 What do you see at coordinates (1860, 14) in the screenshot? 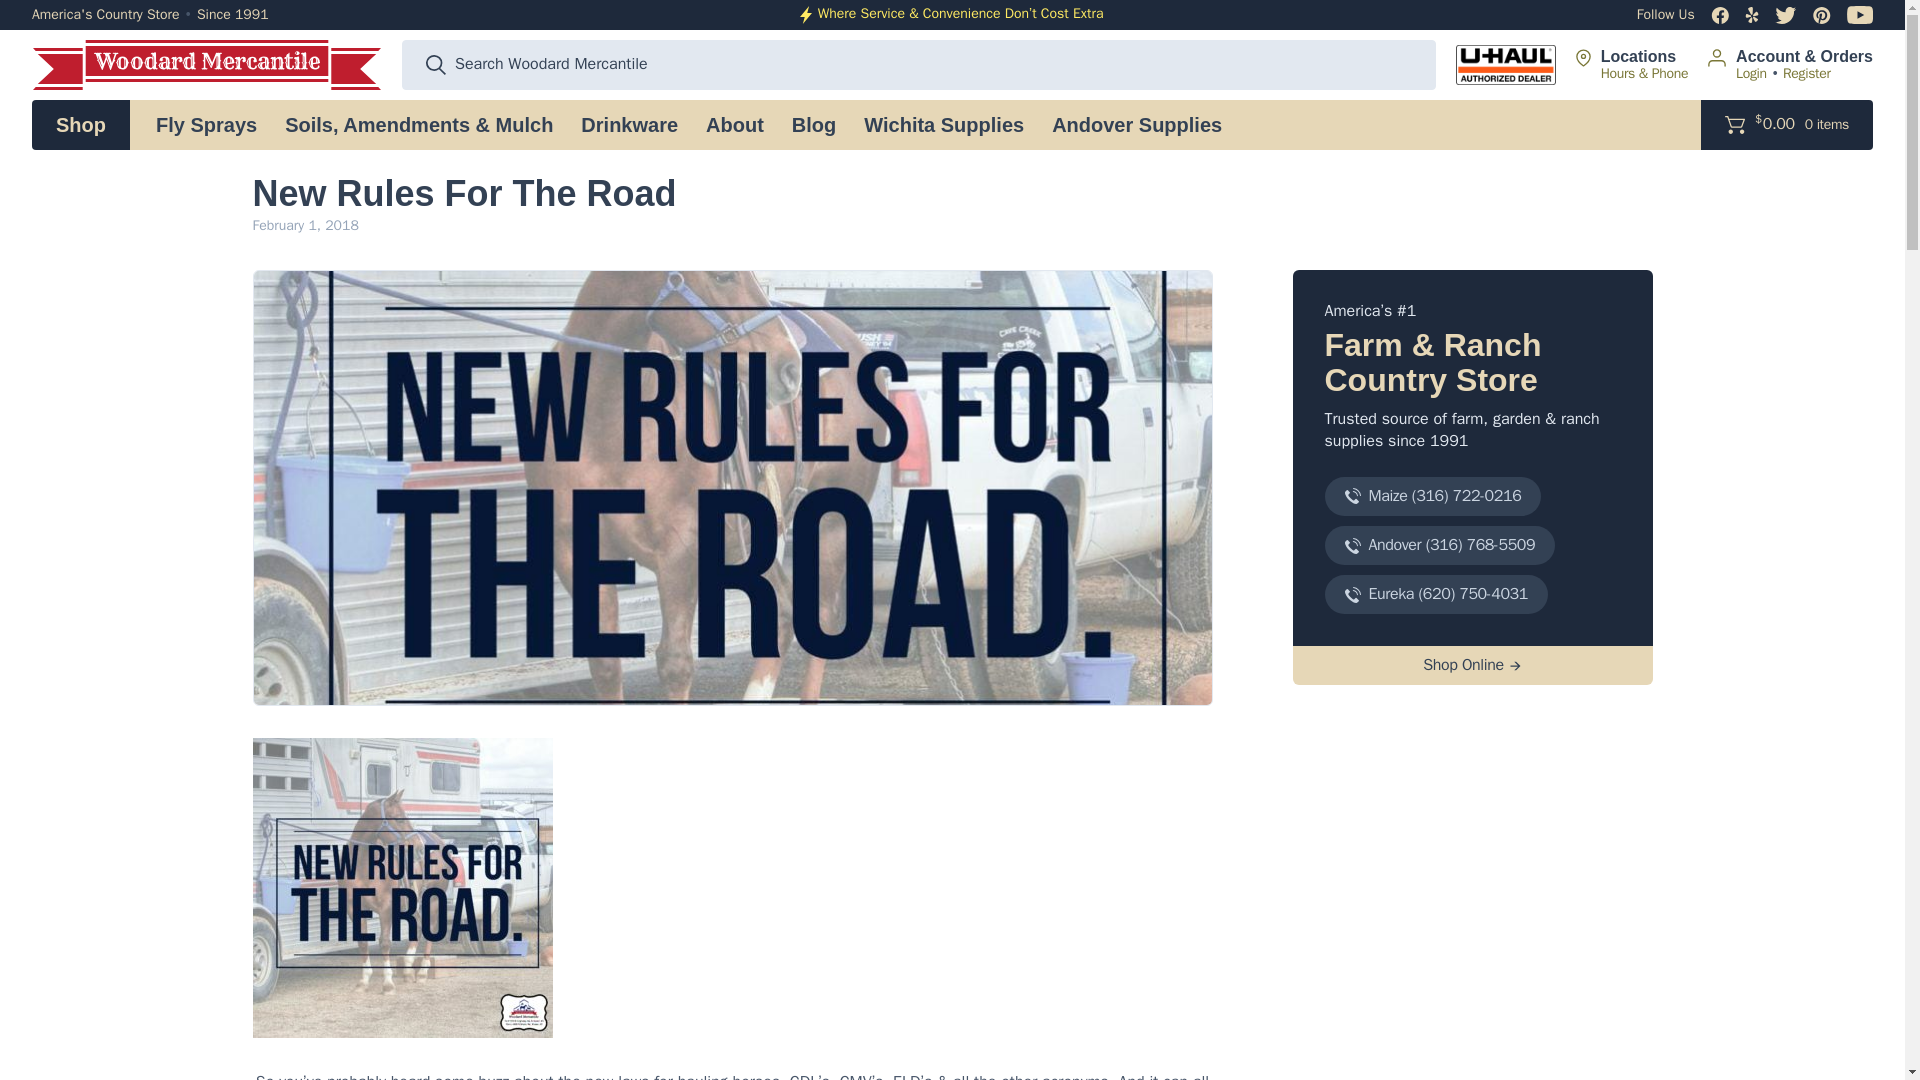
I see `Youtube` at bounding box center [1860, 14].